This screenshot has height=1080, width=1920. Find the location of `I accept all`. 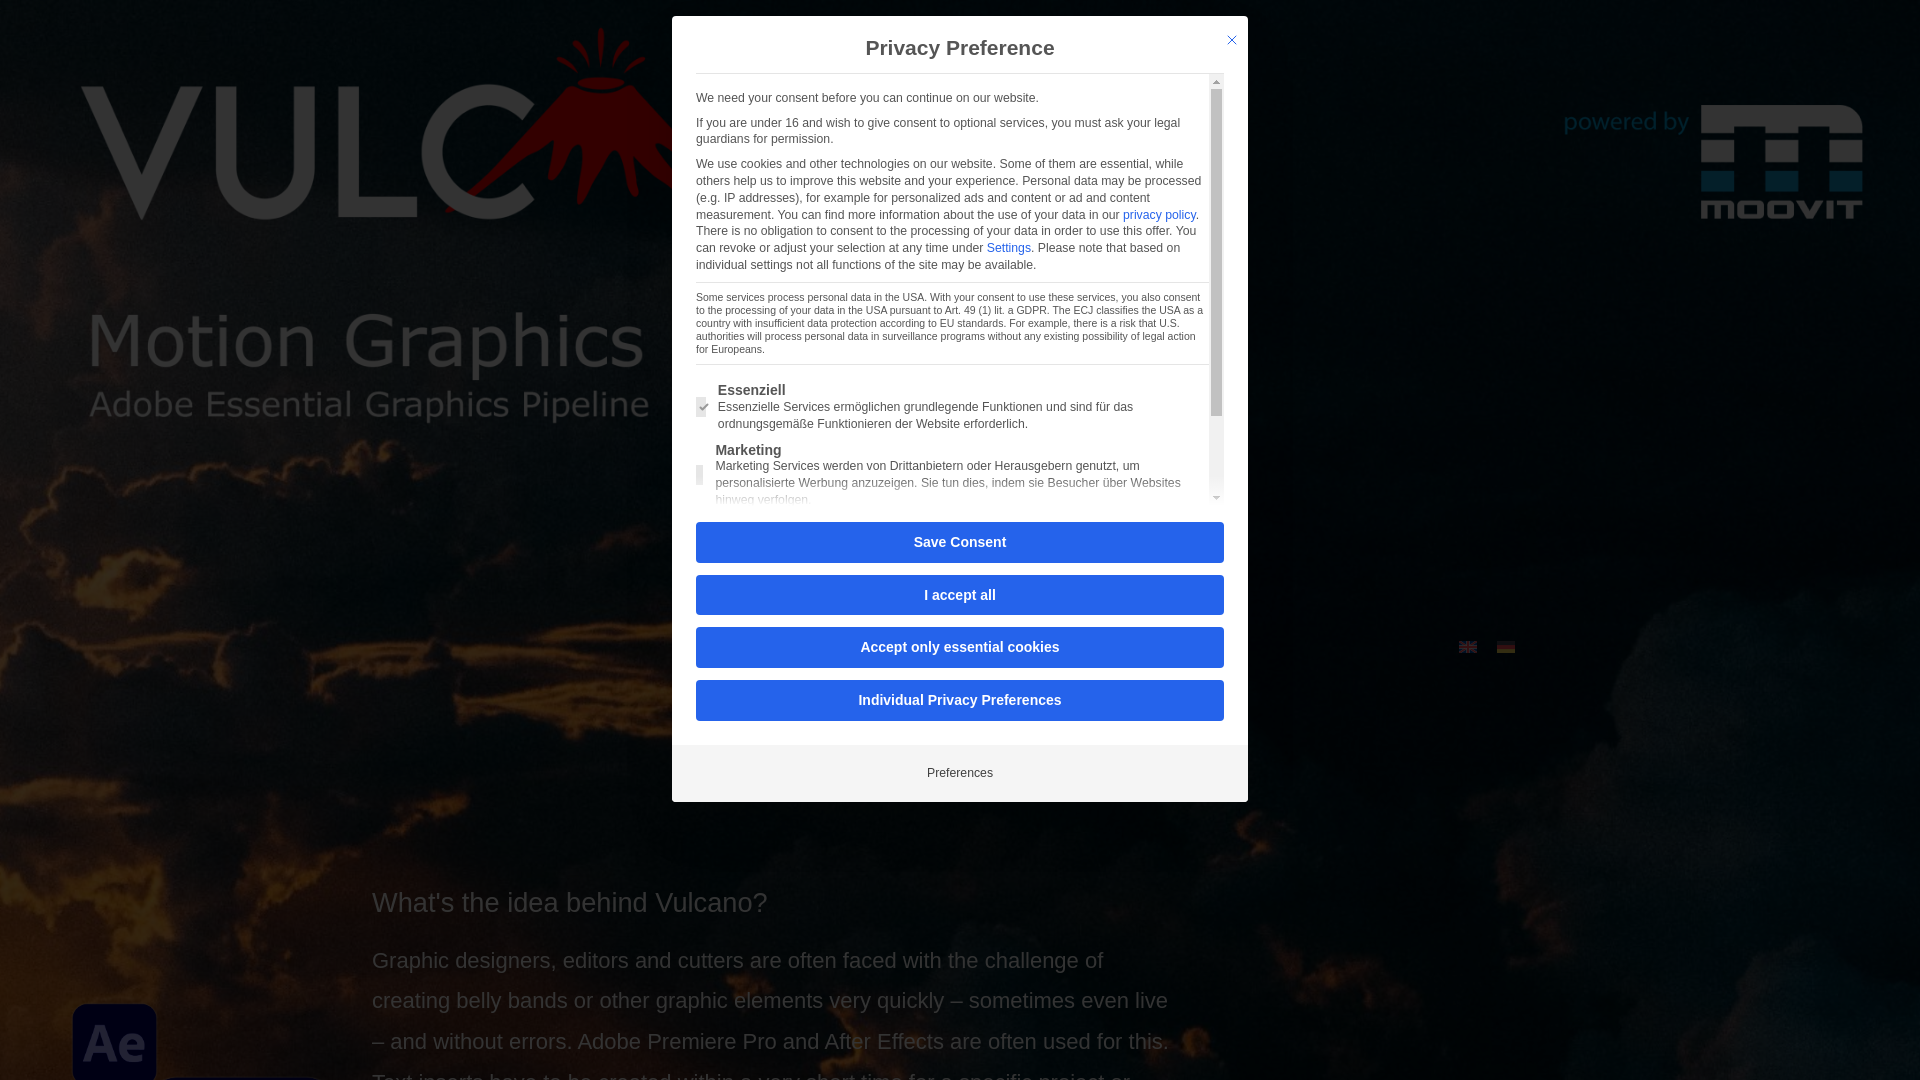

I accept all is located at coordinates (960, 594).